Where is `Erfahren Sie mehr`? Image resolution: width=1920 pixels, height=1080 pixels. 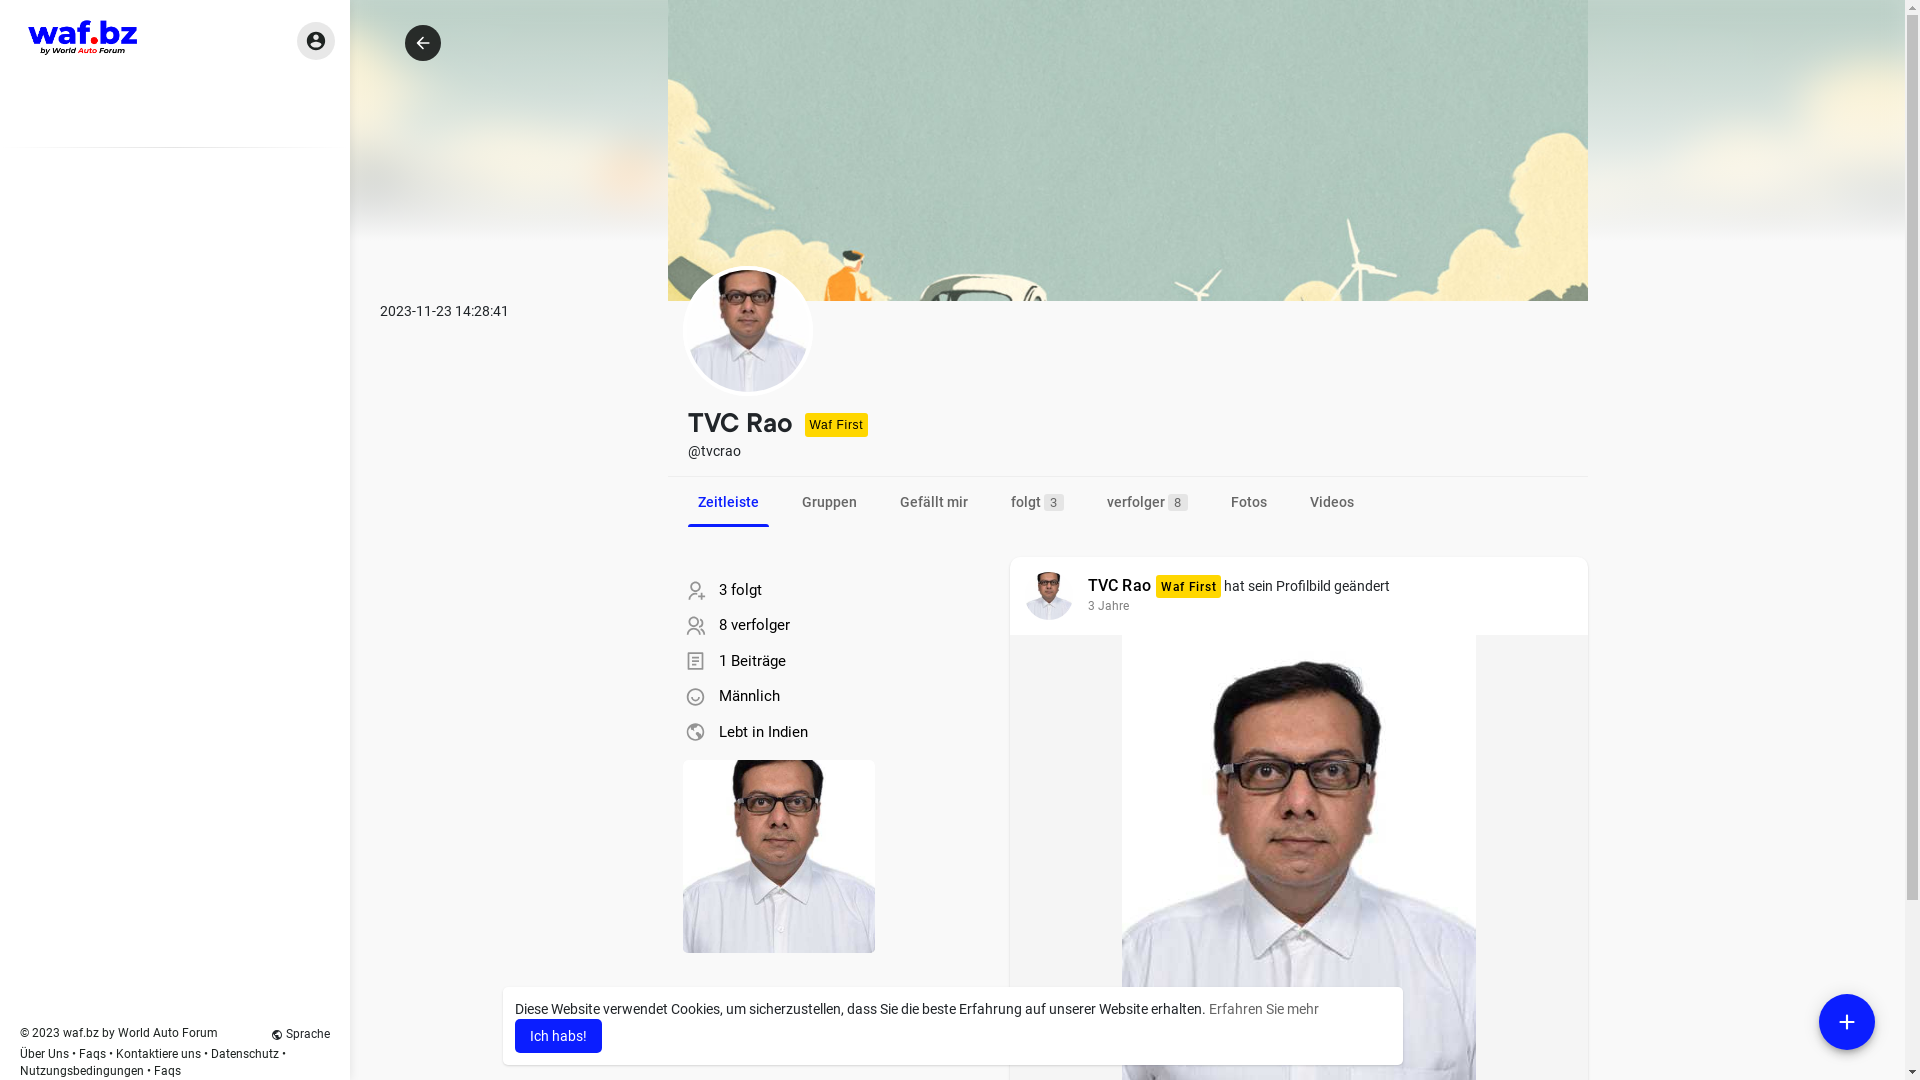
Erfahren Sie mehr is located at coordinates (1263, 1009).